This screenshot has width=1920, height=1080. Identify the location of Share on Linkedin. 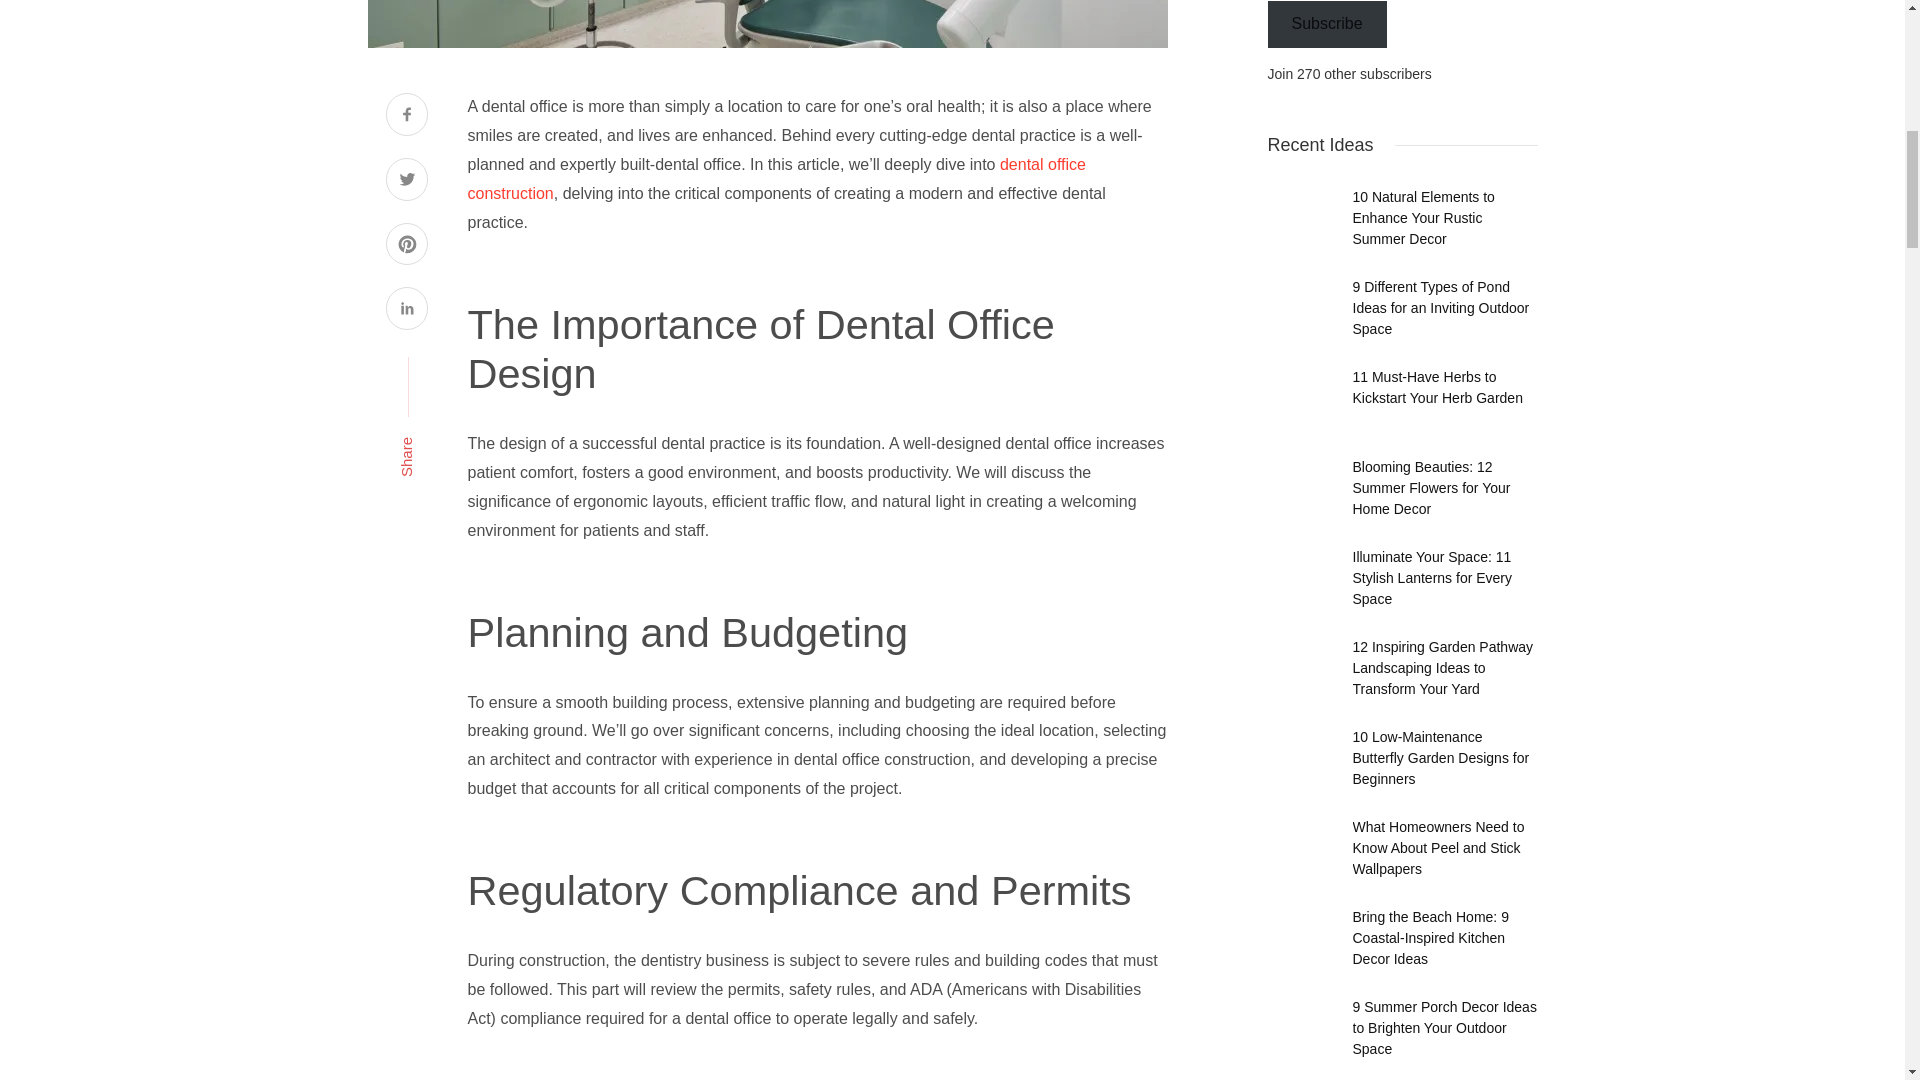
(406, 310).